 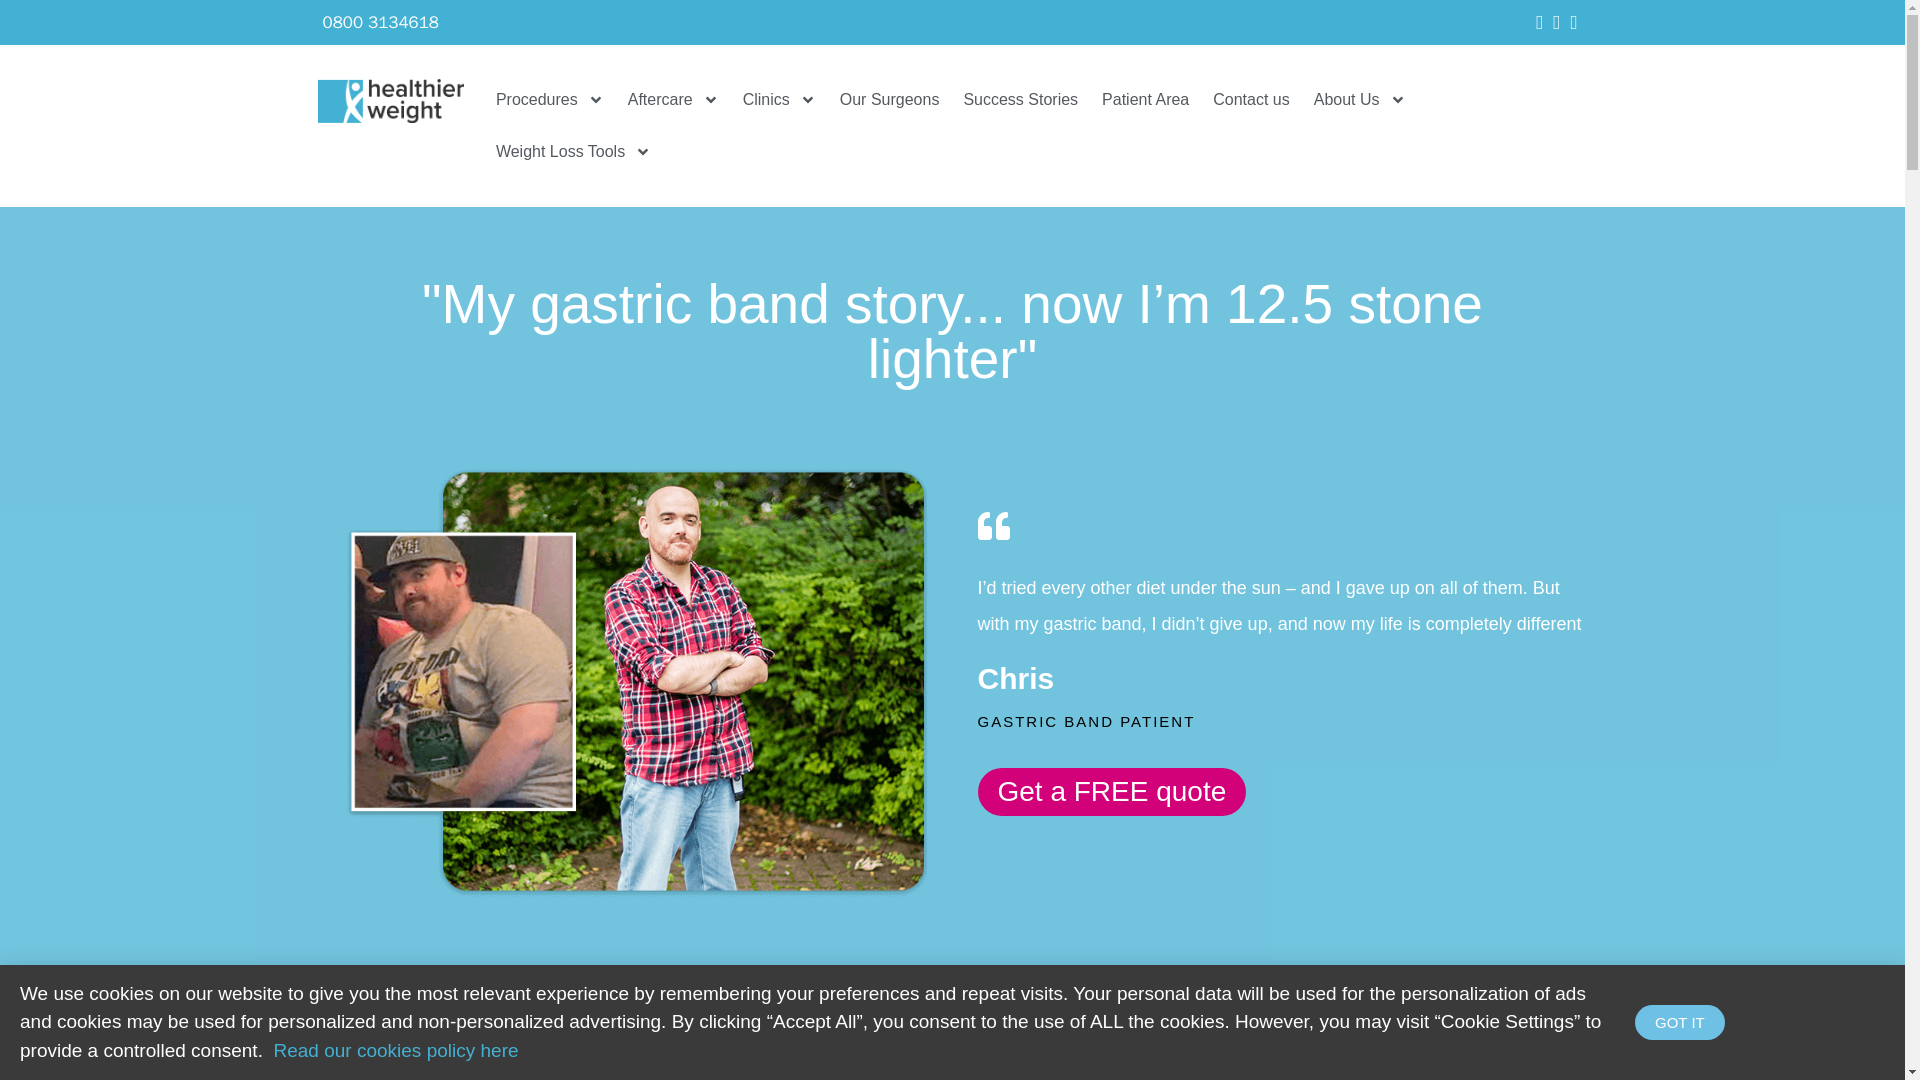 What do you see at coordinates (1146, 100) in the screenshot?
I see `Patient Area` at bounding box center [1146, 100].